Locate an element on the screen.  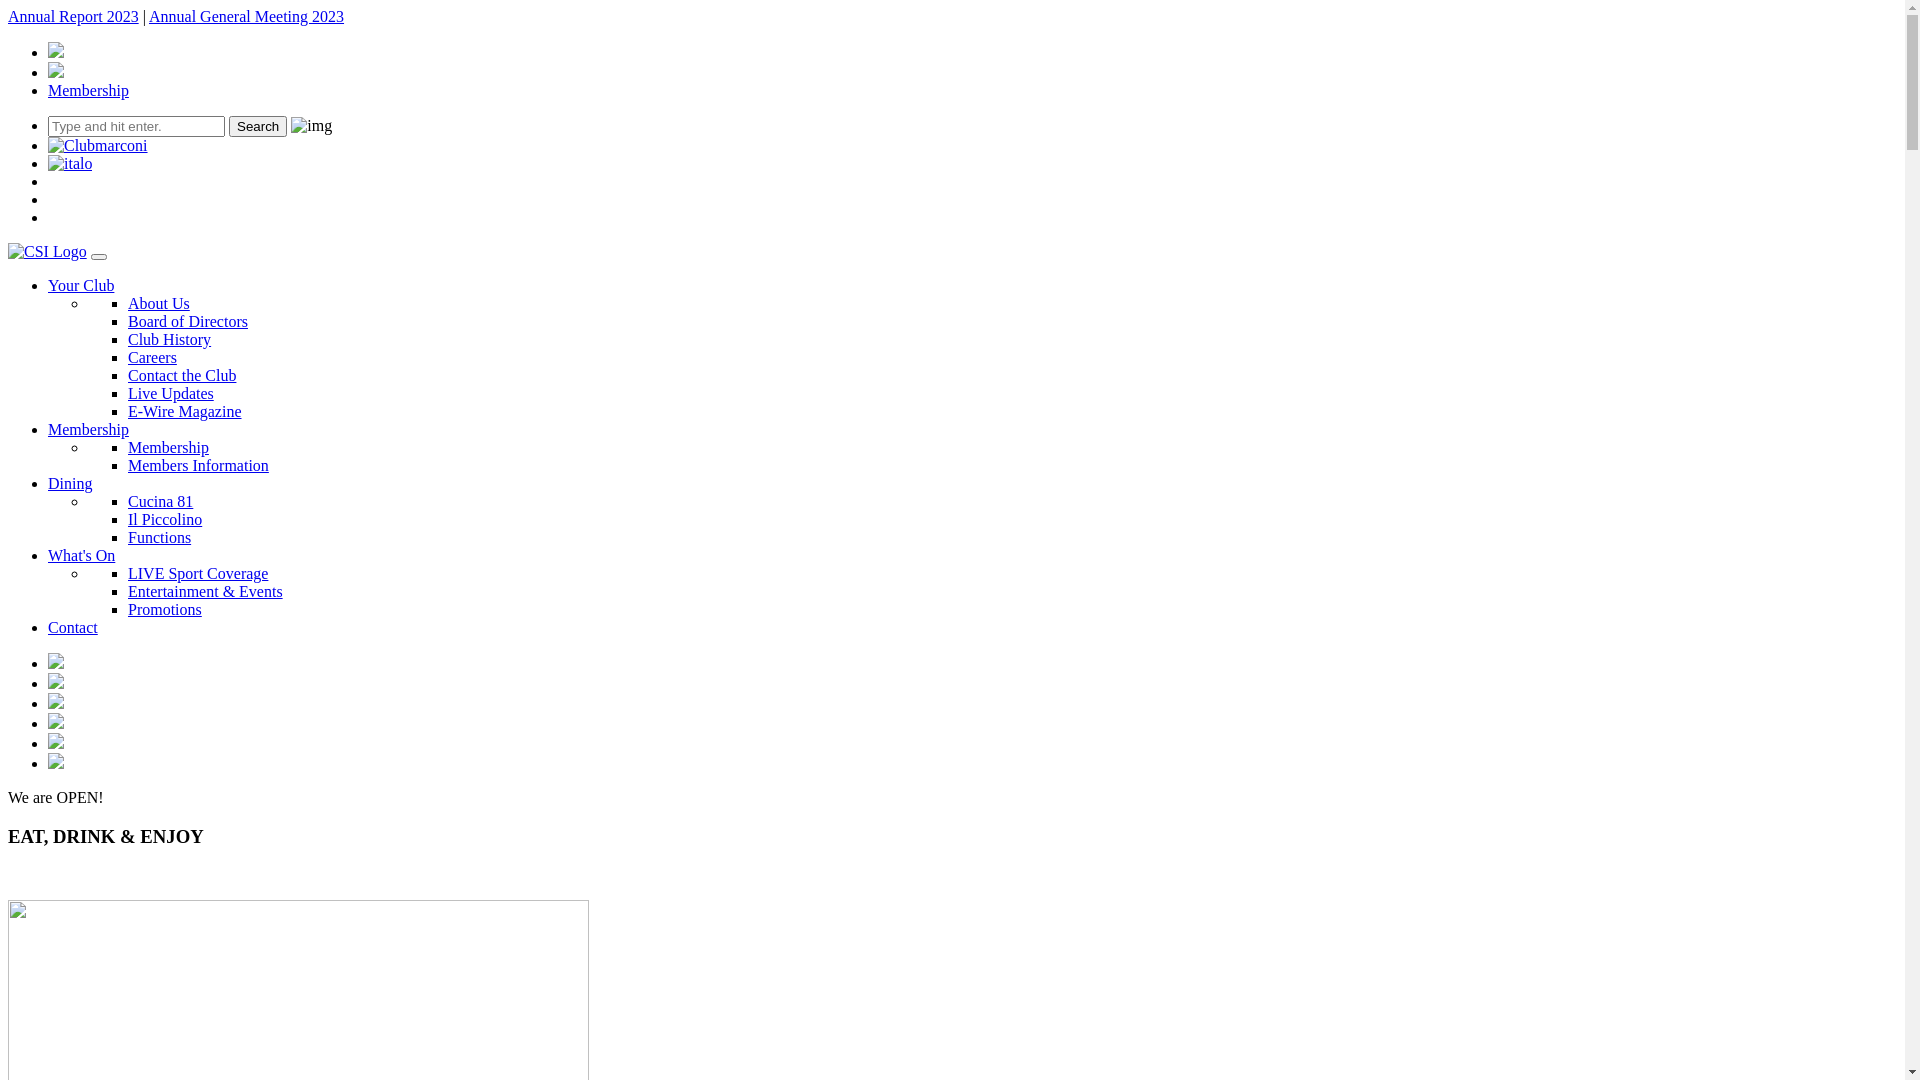
Board of Directors is located at coordinates (188, 322).